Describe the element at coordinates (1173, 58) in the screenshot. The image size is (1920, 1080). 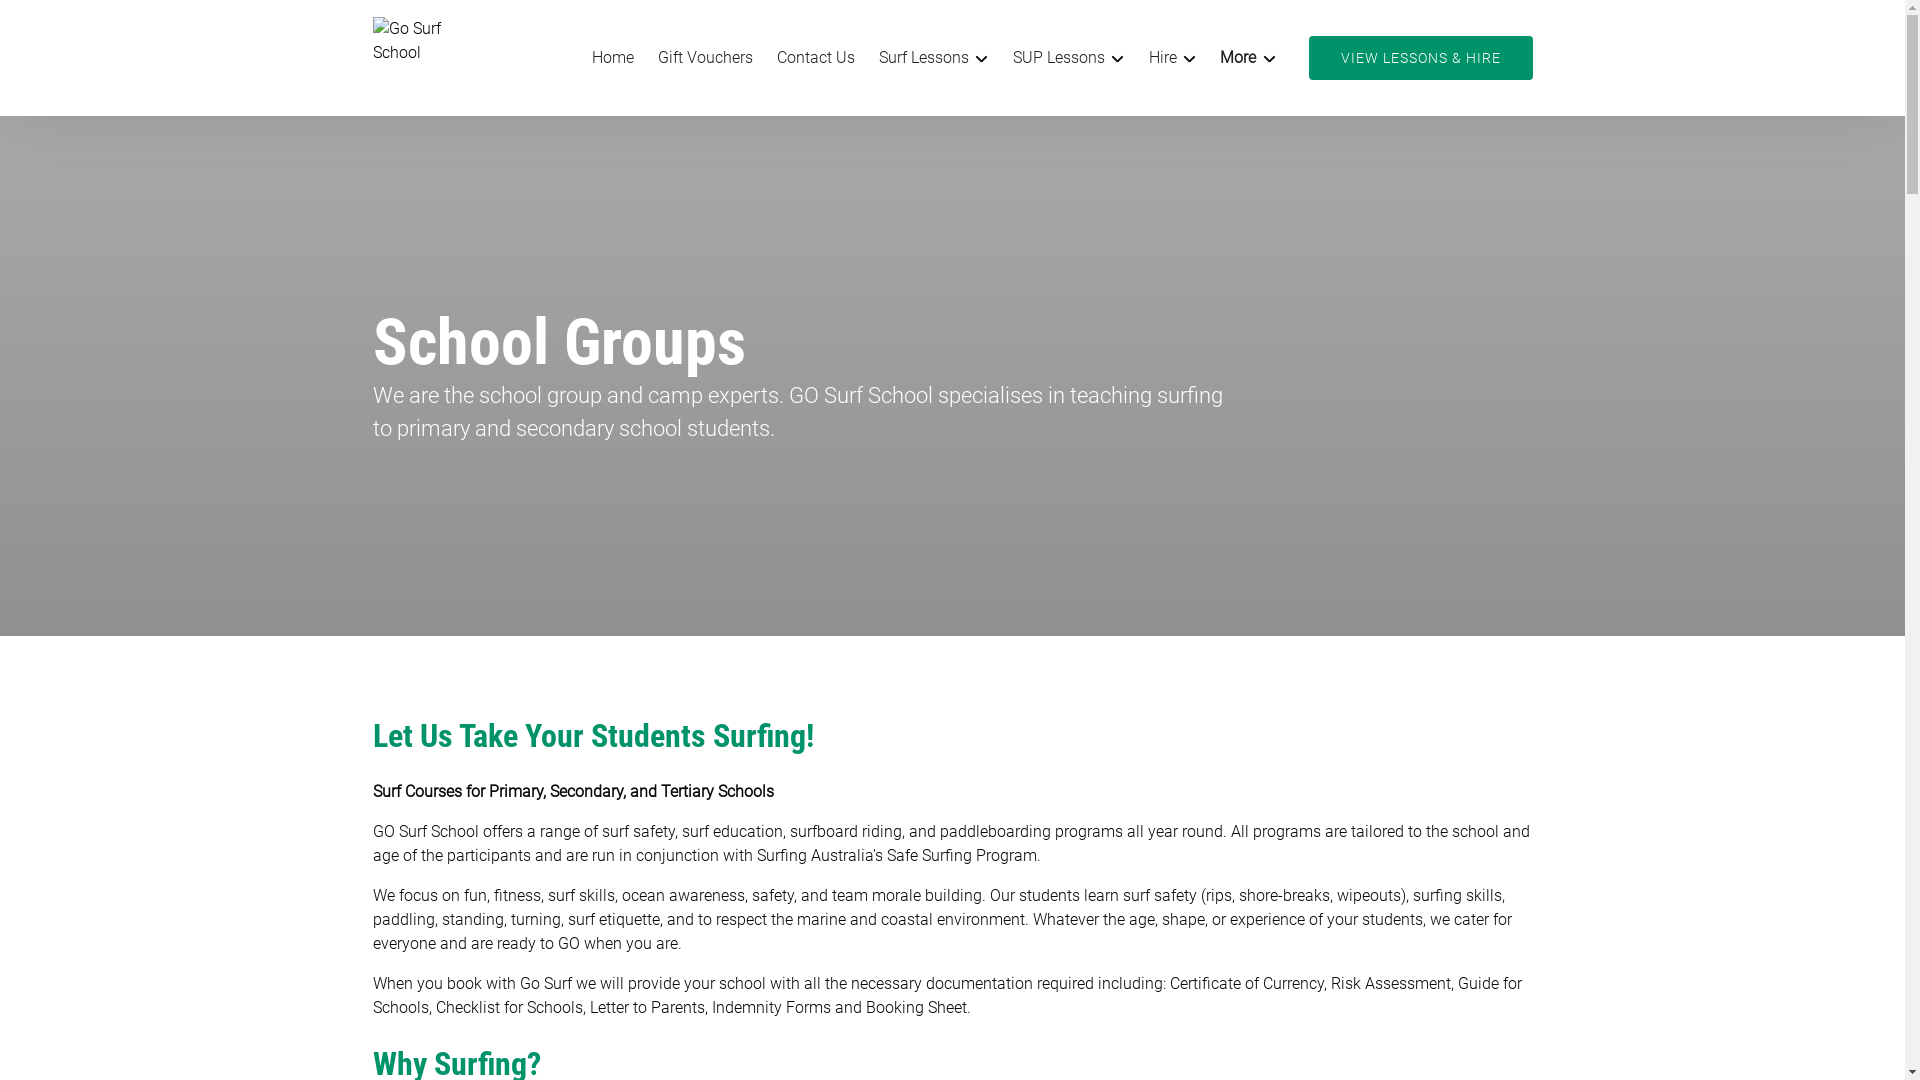
I see `Hire` at that location.